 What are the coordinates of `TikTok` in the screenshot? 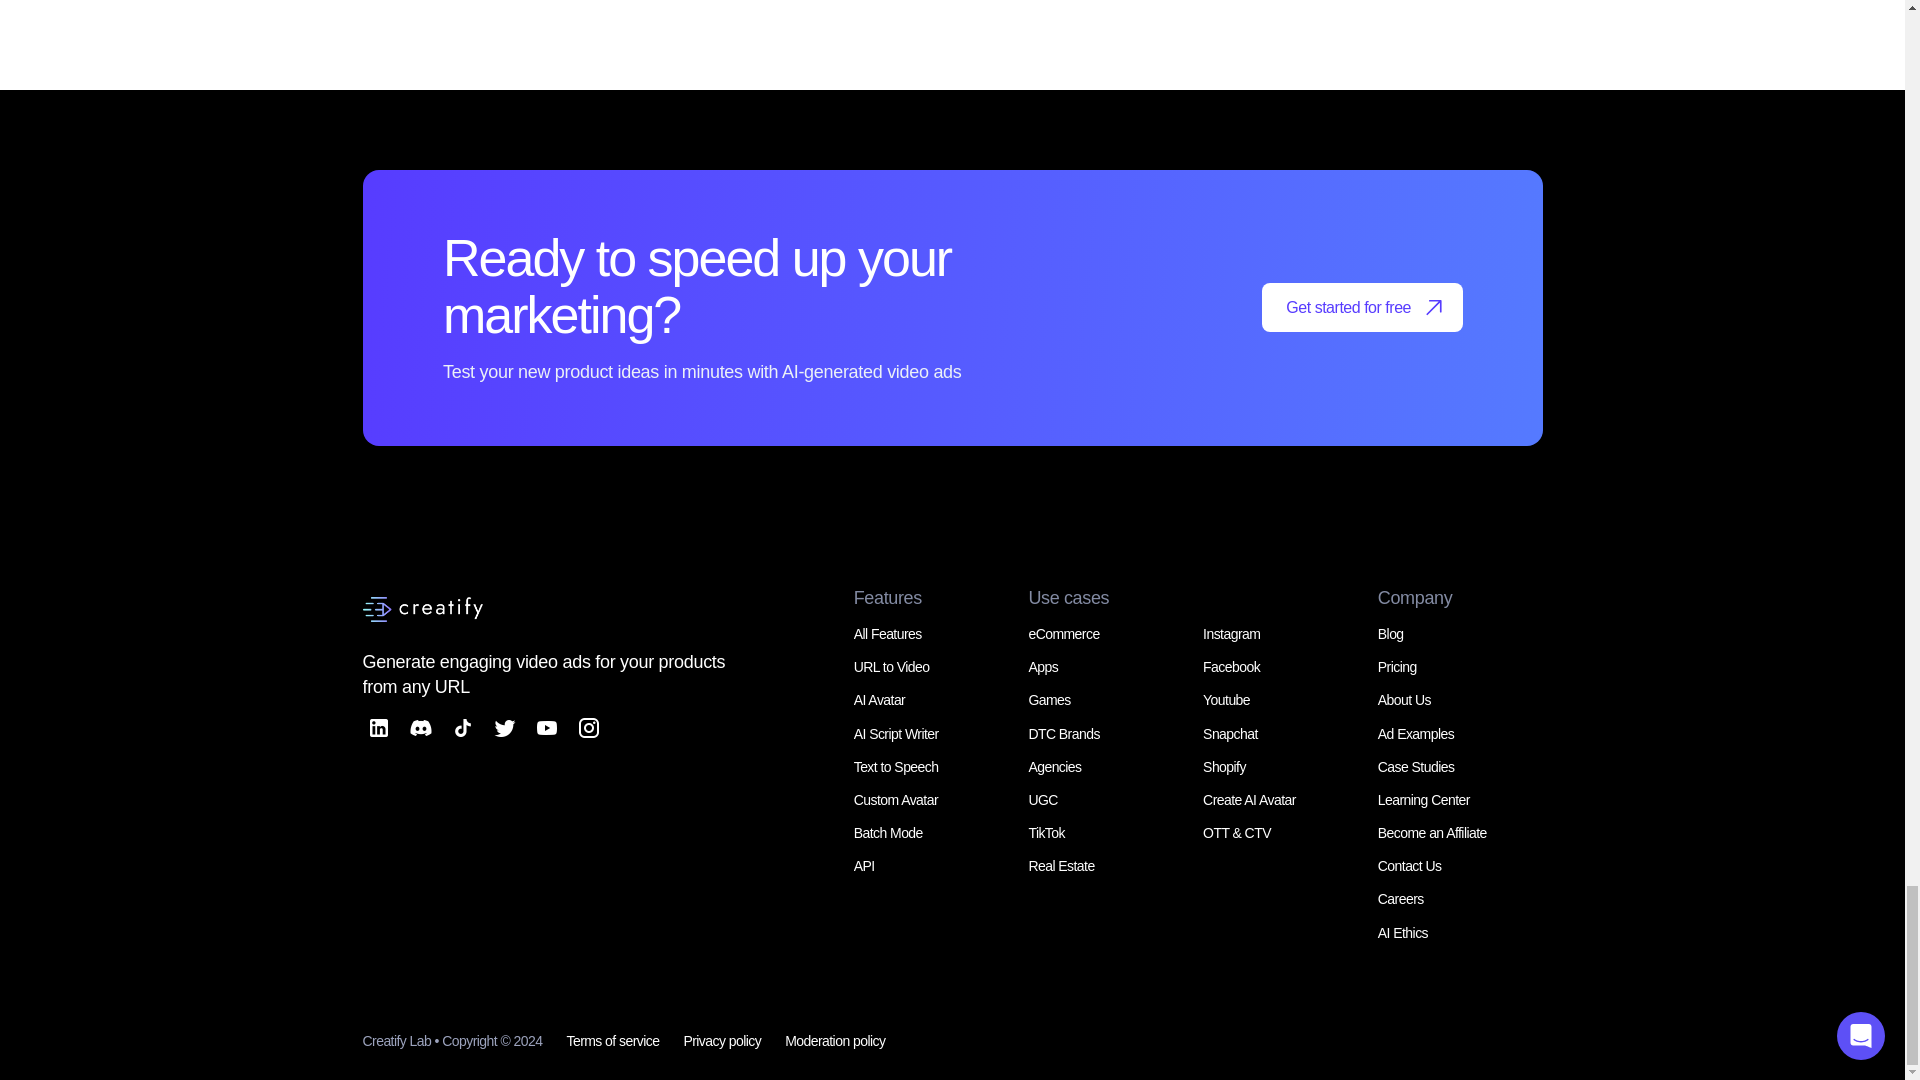 It's located at (1046, 833).